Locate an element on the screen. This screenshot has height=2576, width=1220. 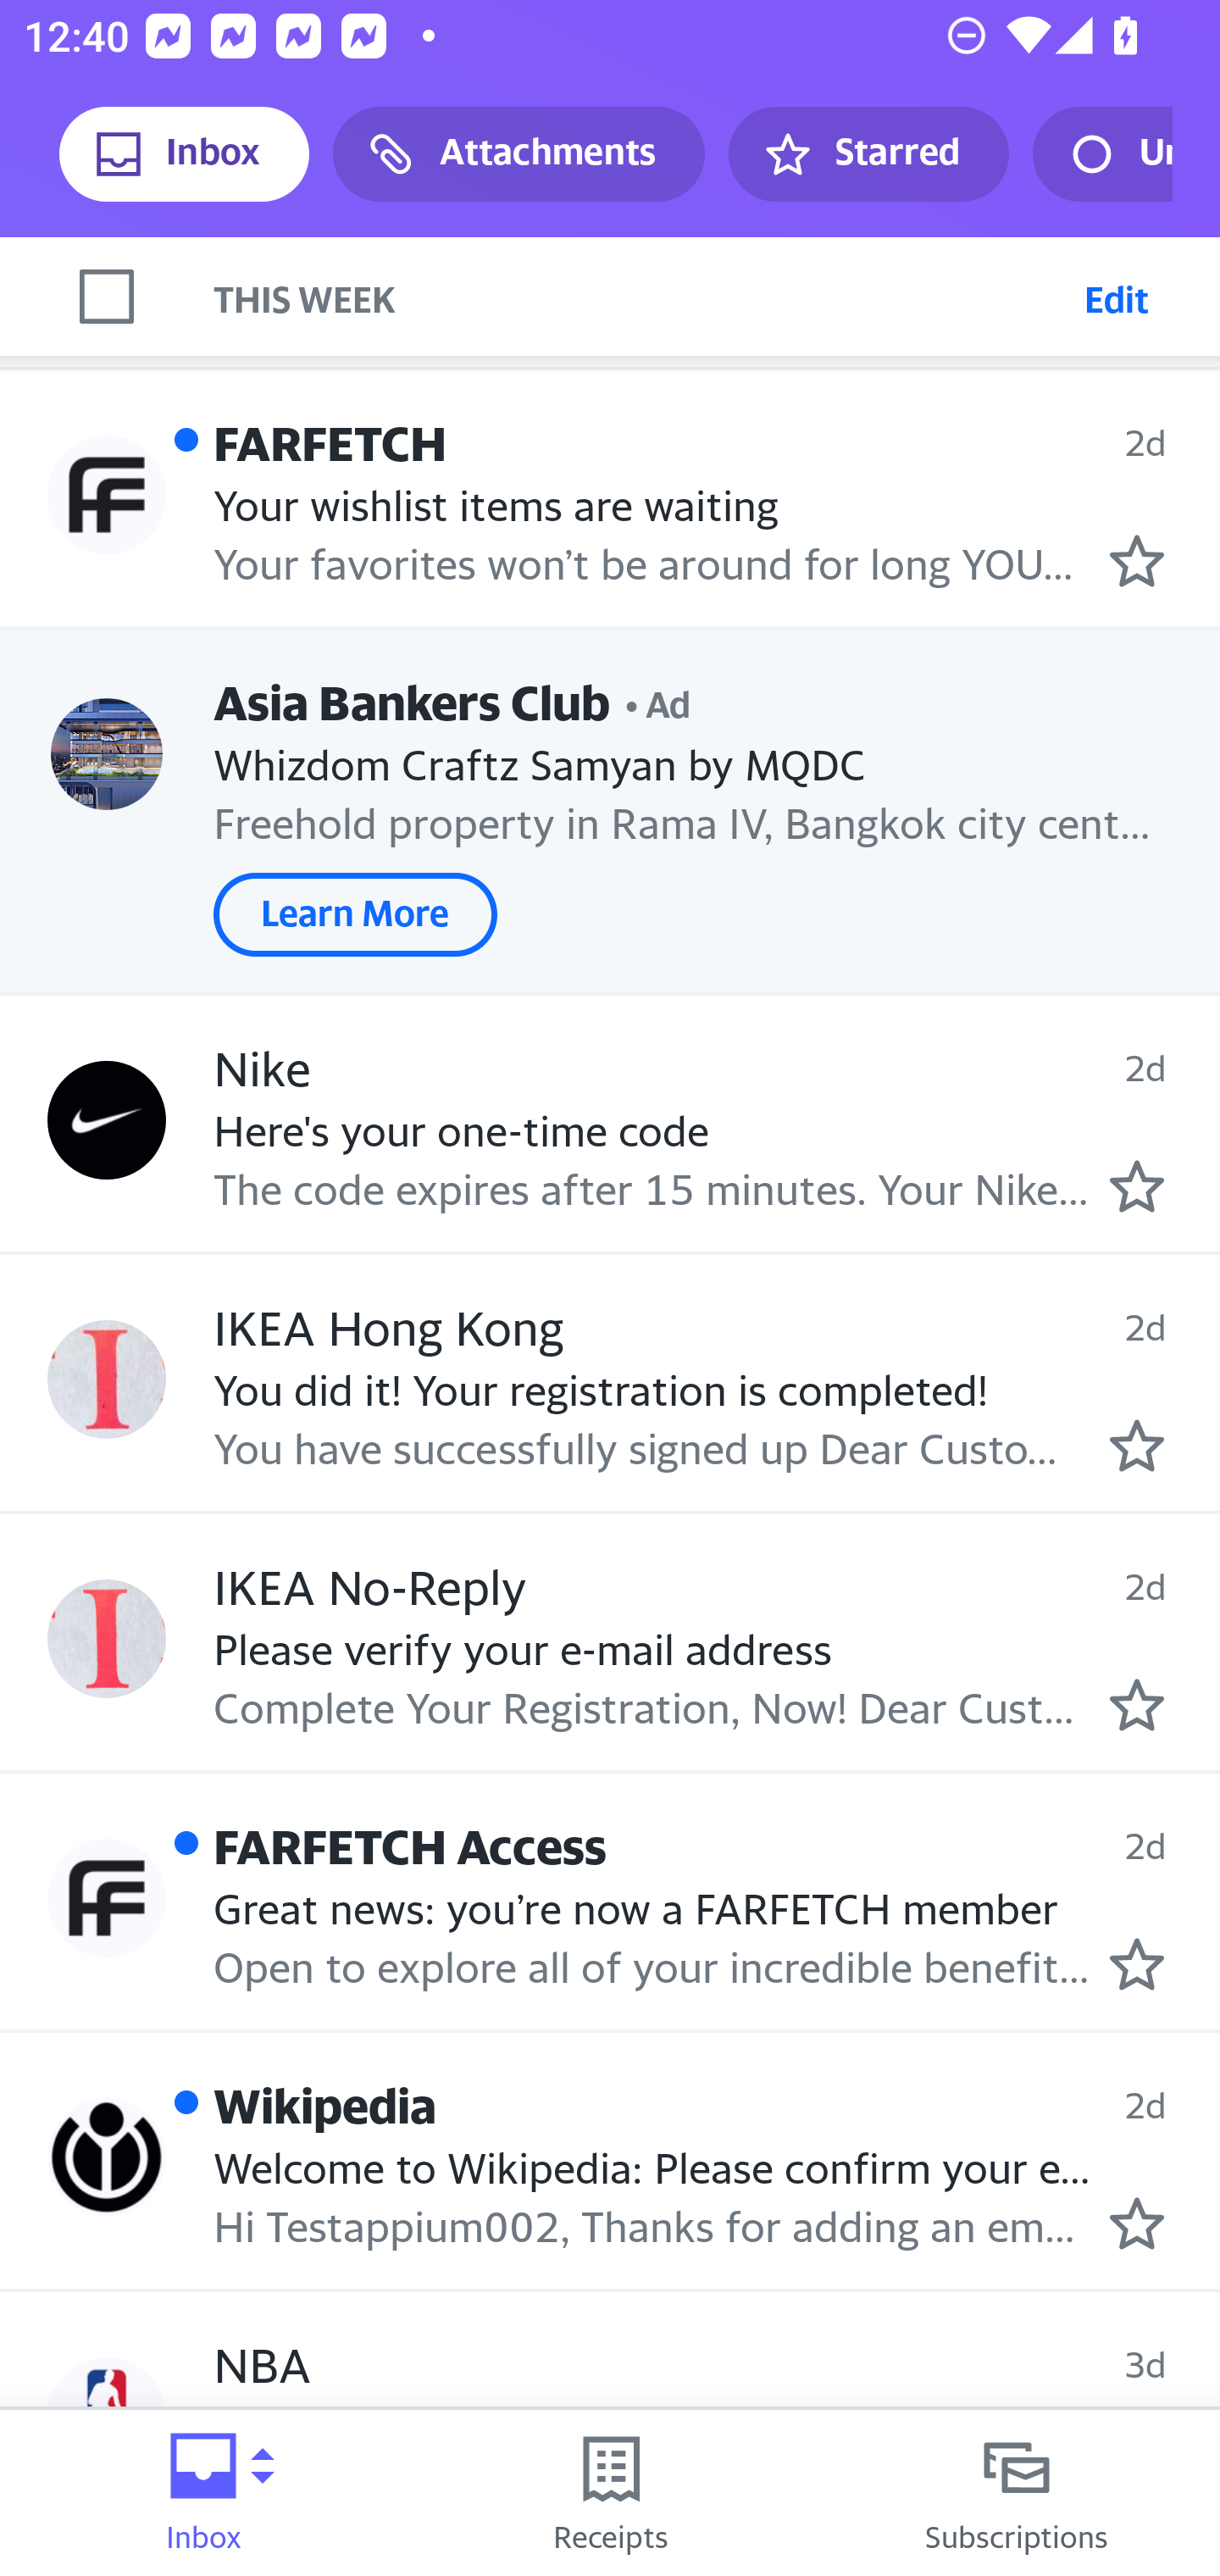
Mark as starred. is located at coordinates (1137, 1964).